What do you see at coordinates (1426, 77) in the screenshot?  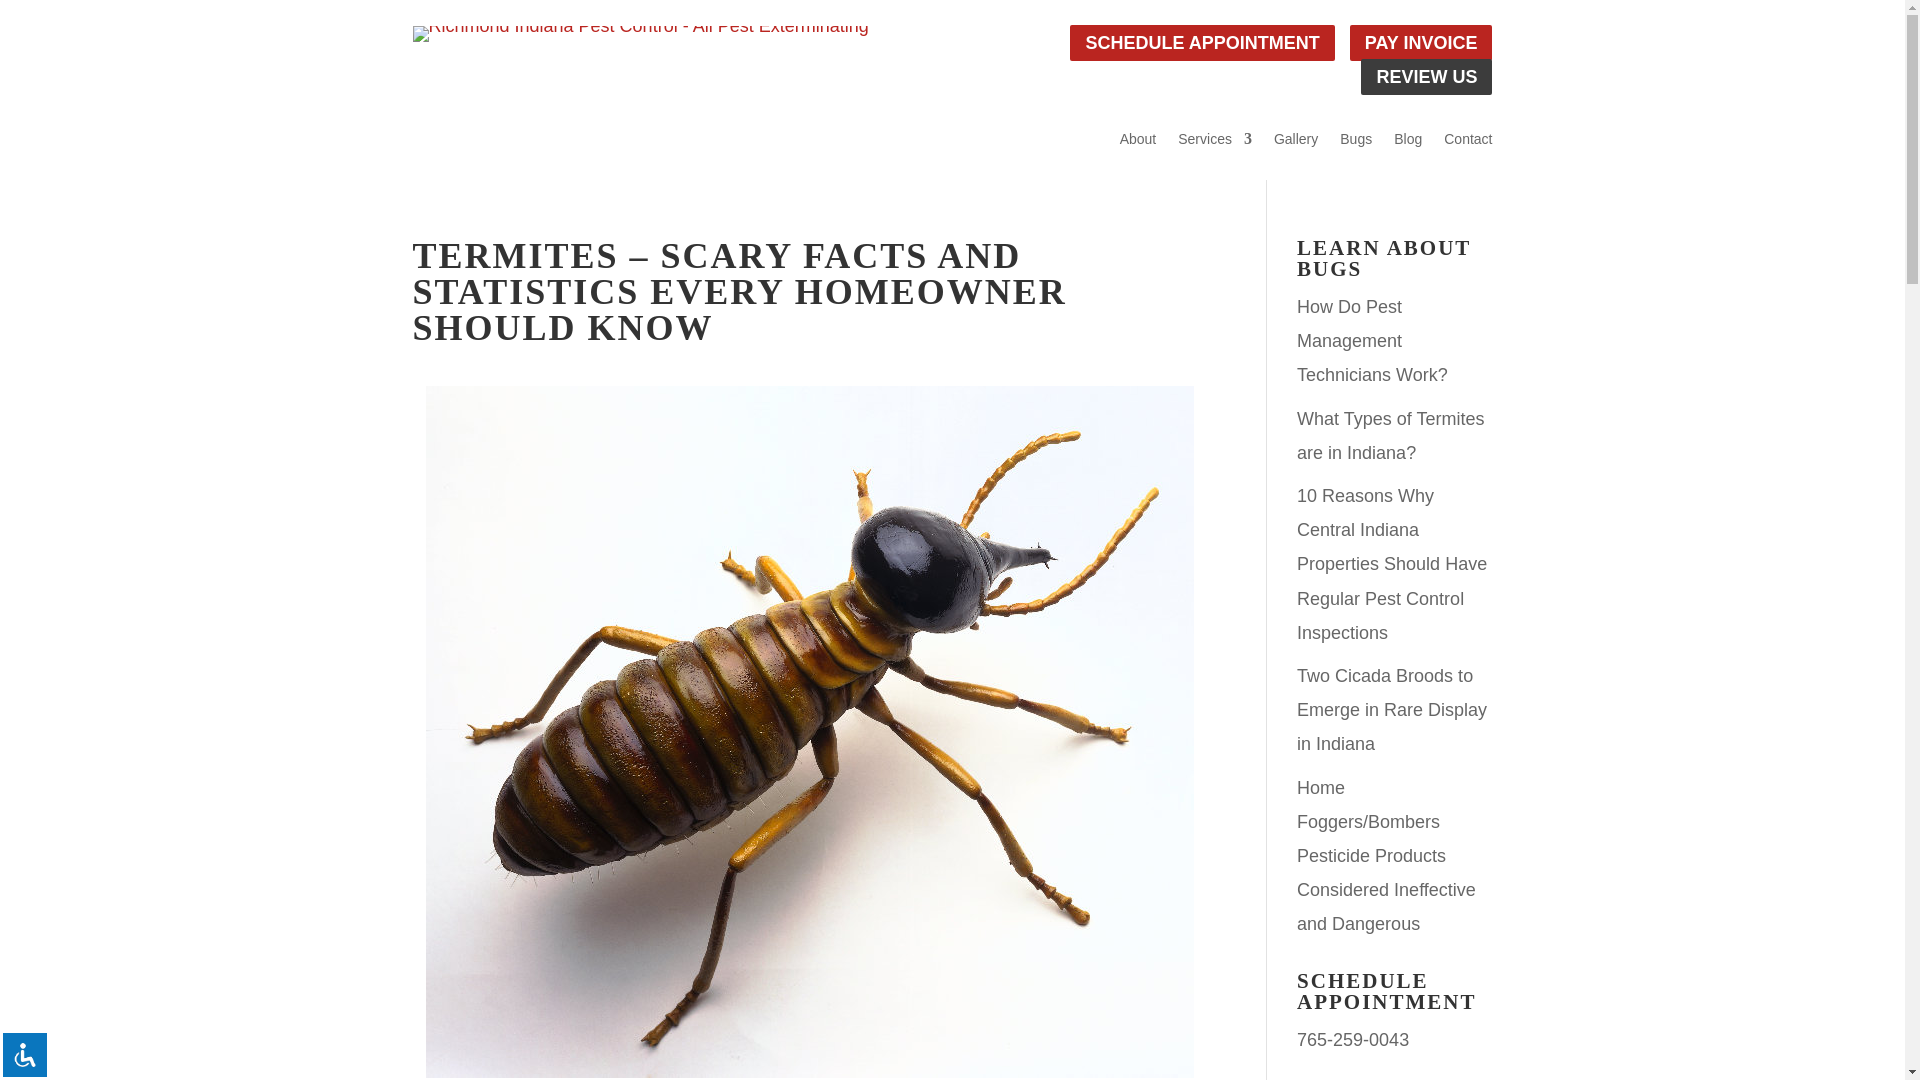 I see `REVIEW US` at bounding box center [1426, 77].